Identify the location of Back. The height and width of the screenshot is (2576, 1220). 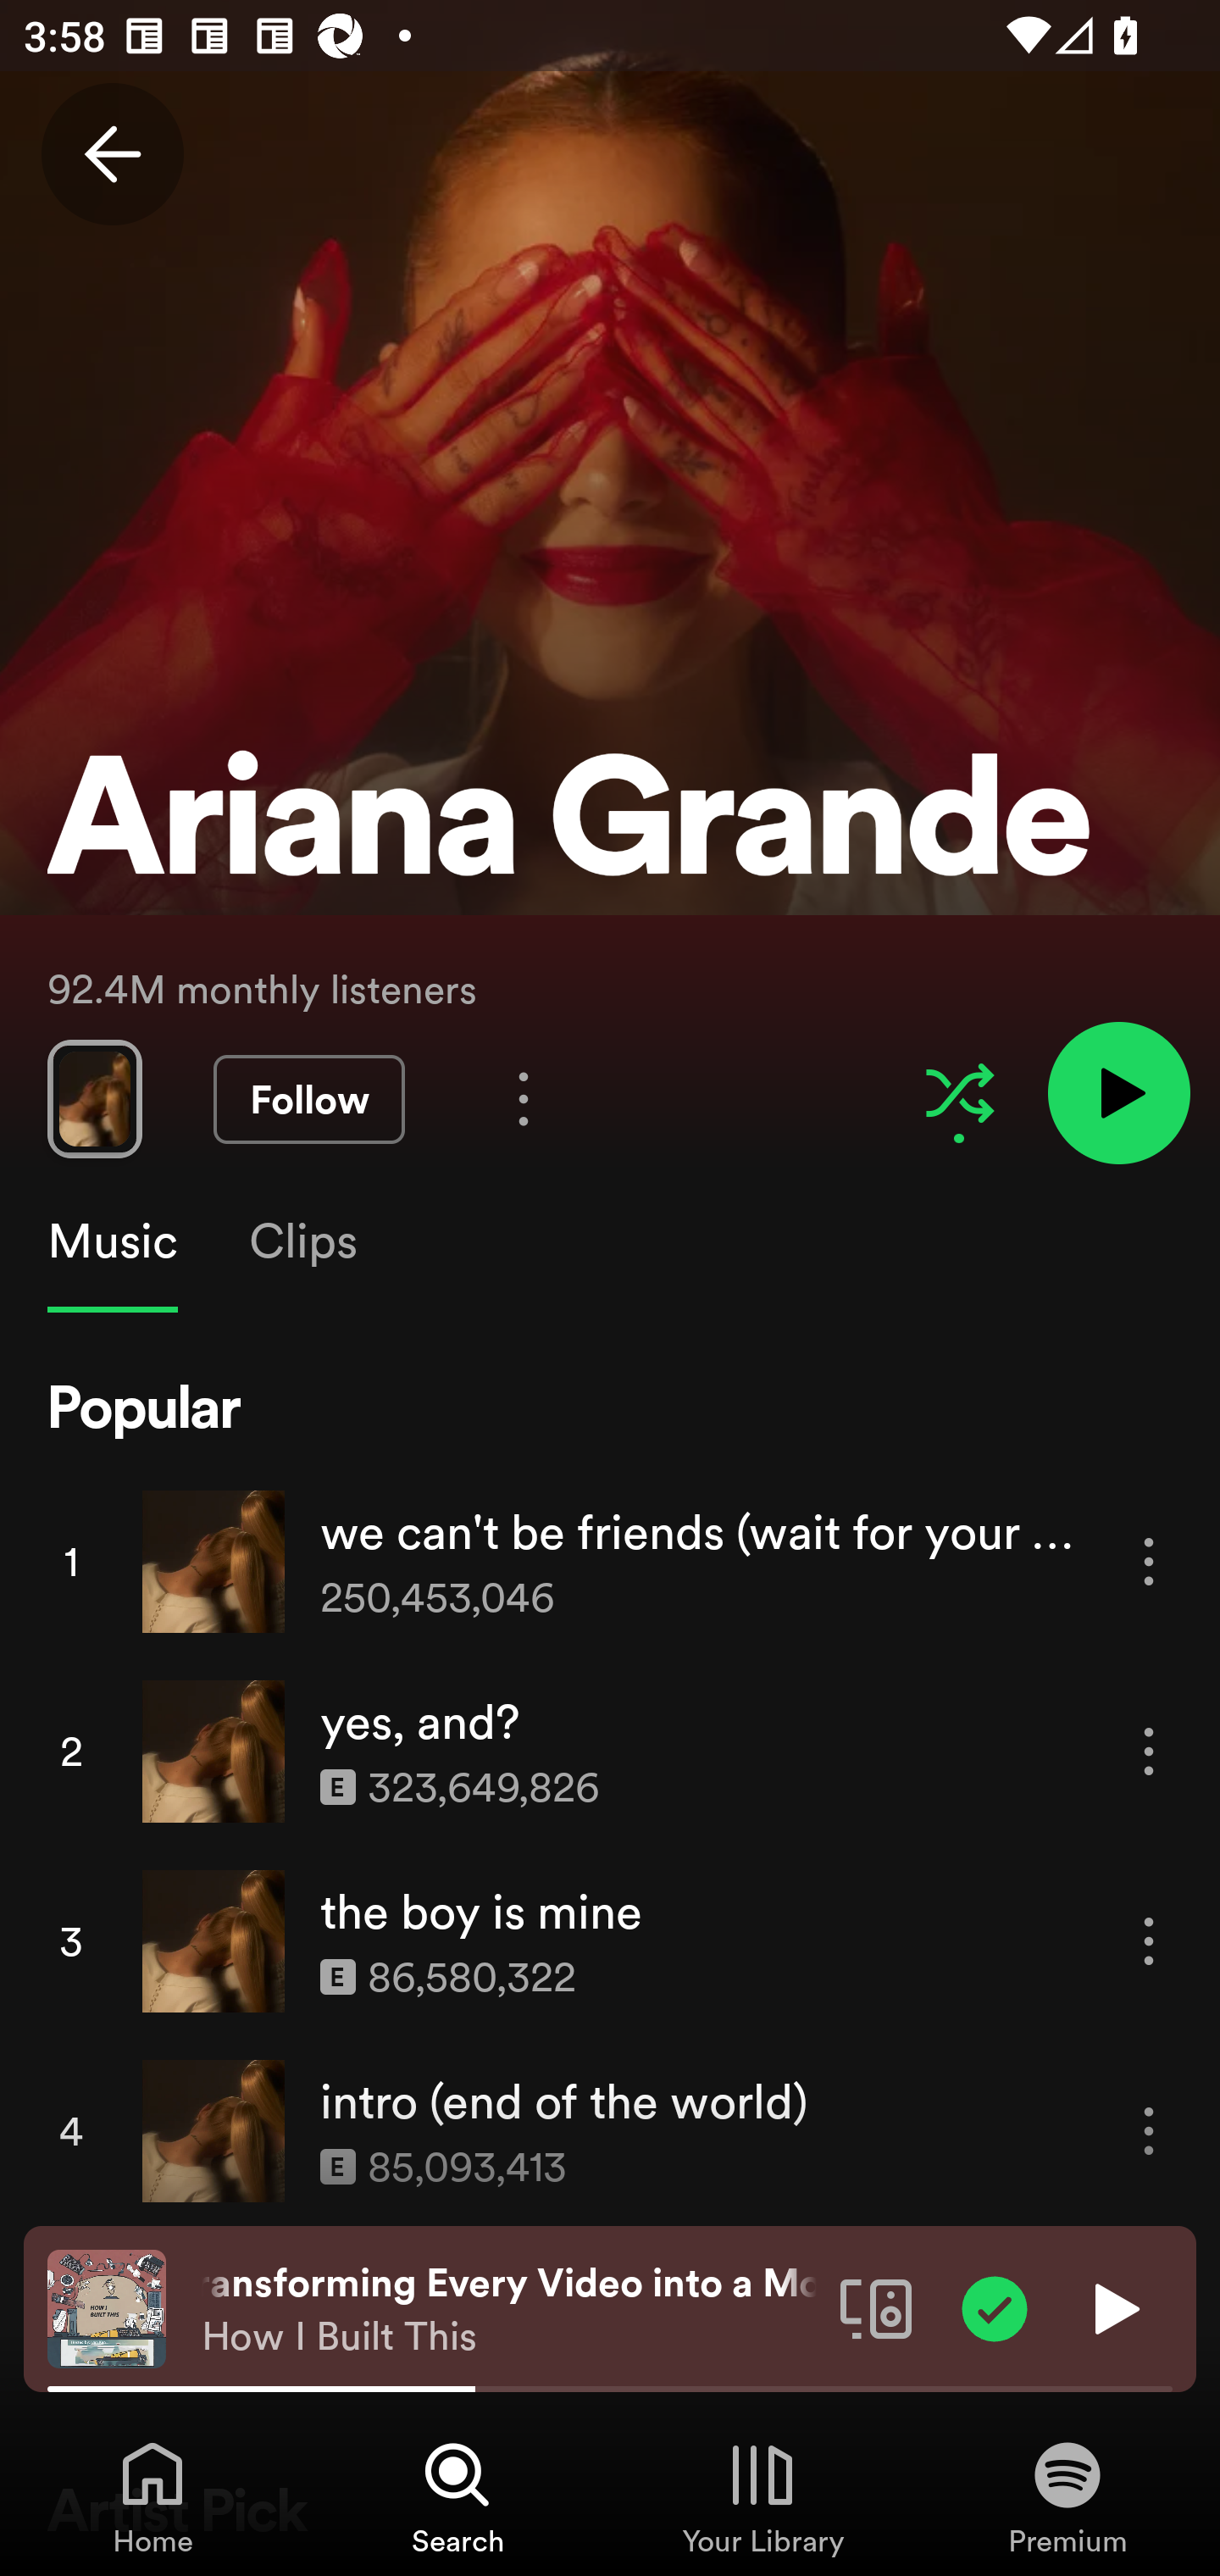
(112, 154).